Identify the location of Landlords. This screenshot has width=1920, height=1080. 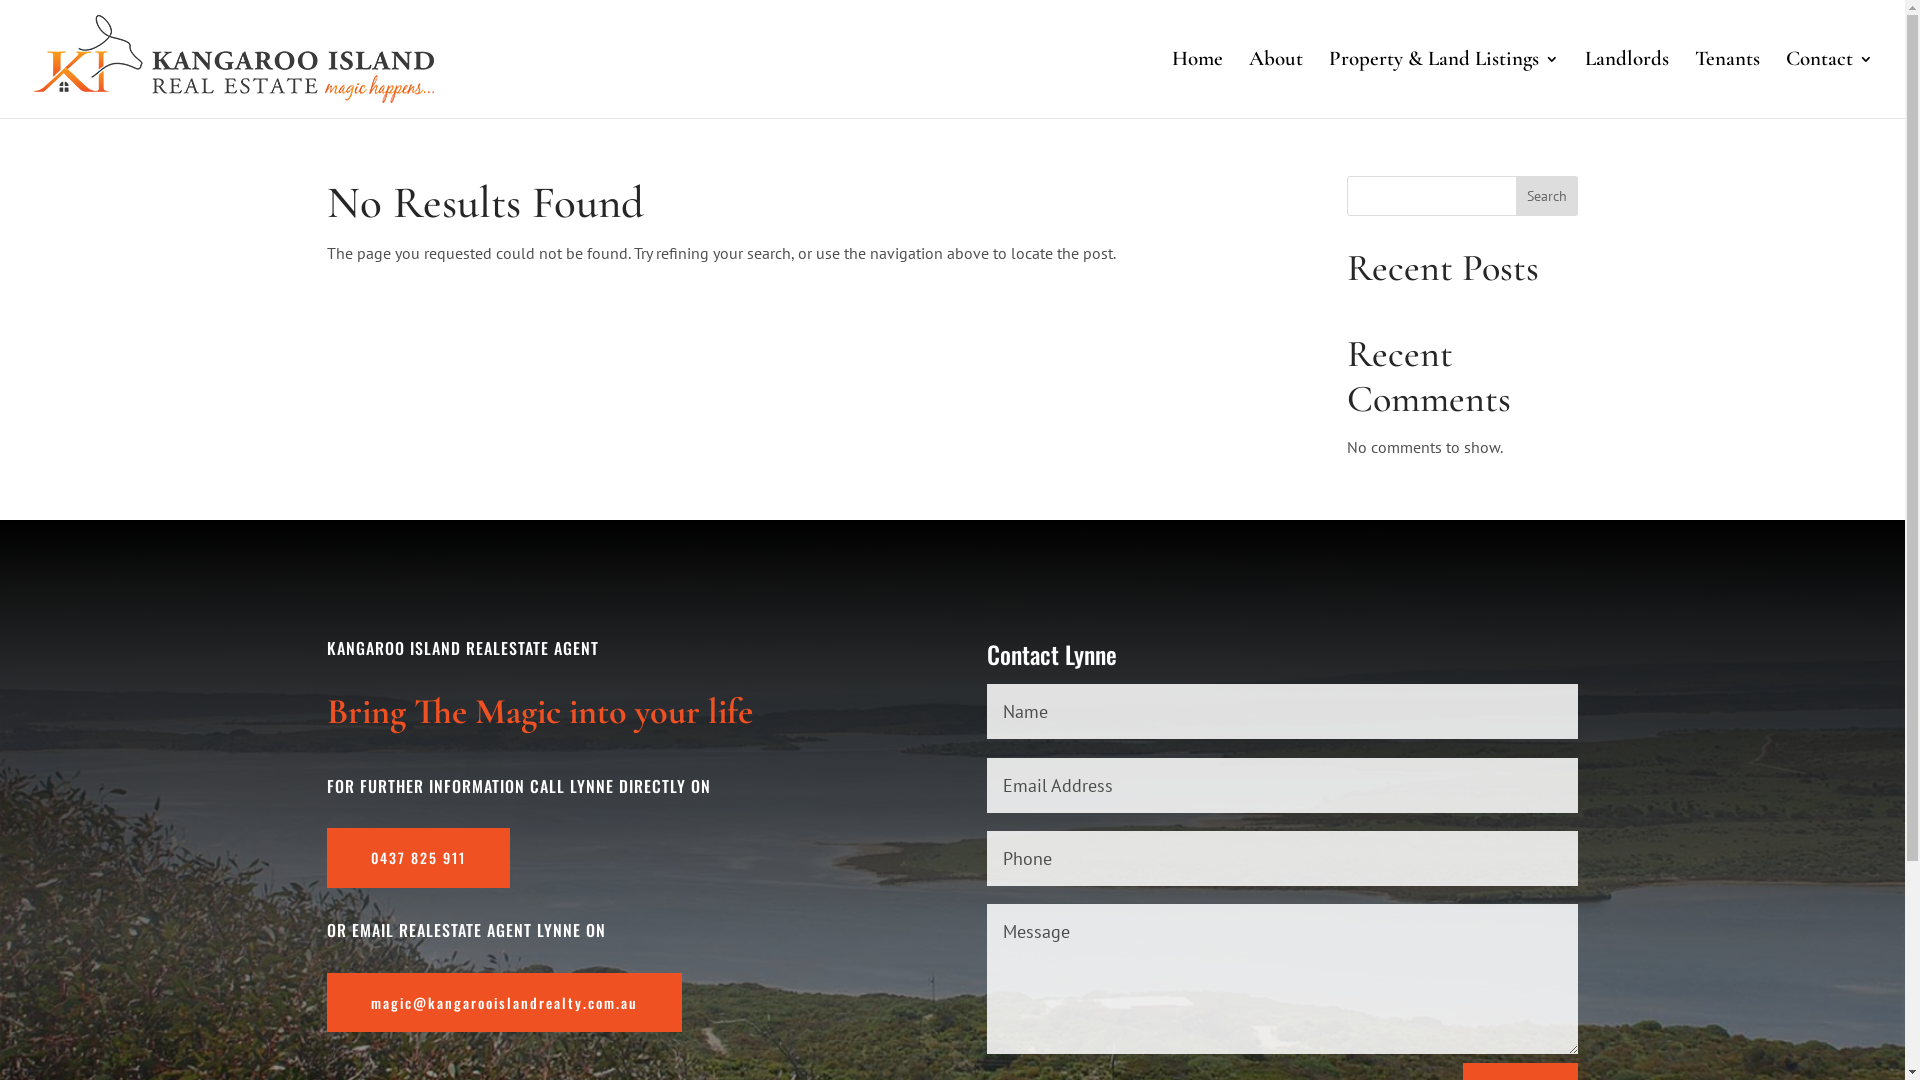
(1627, 85).